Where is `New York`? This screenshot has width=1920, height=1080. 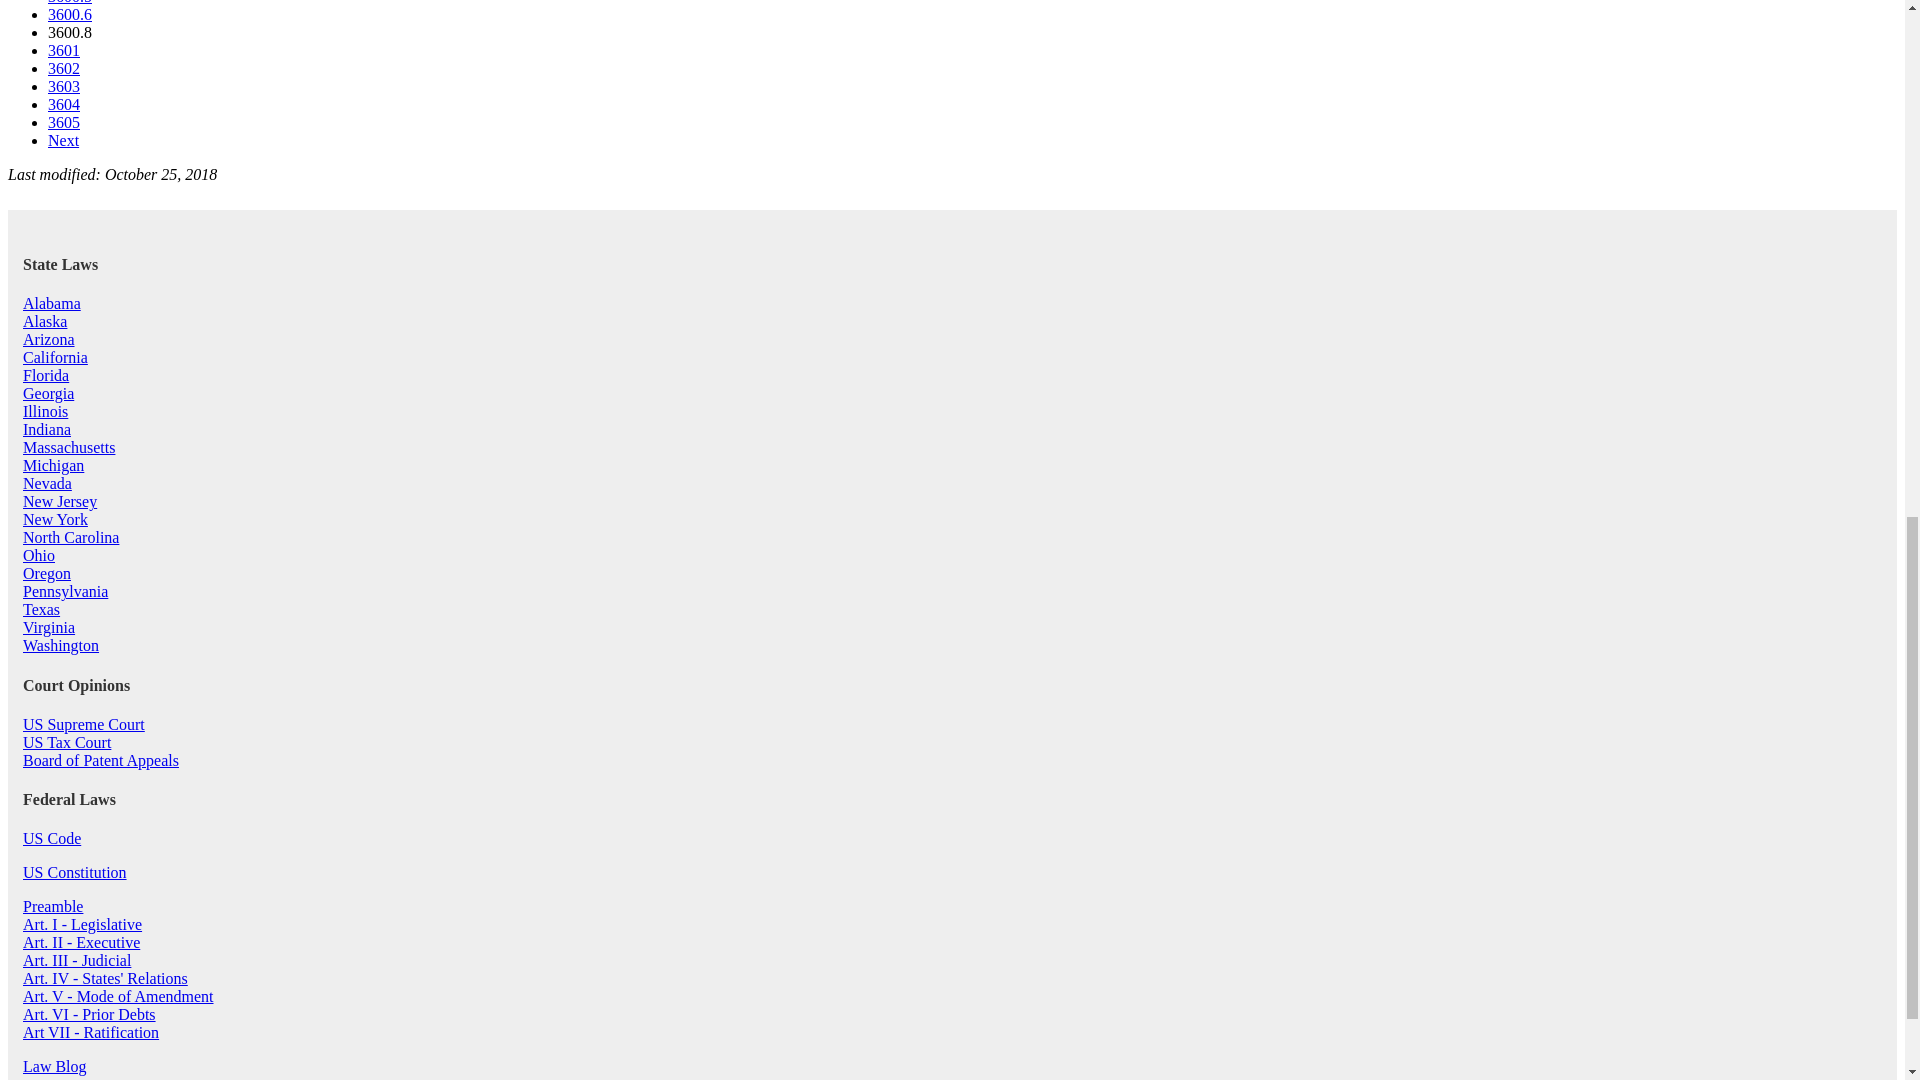
New York is located at coordinates (56, 519).